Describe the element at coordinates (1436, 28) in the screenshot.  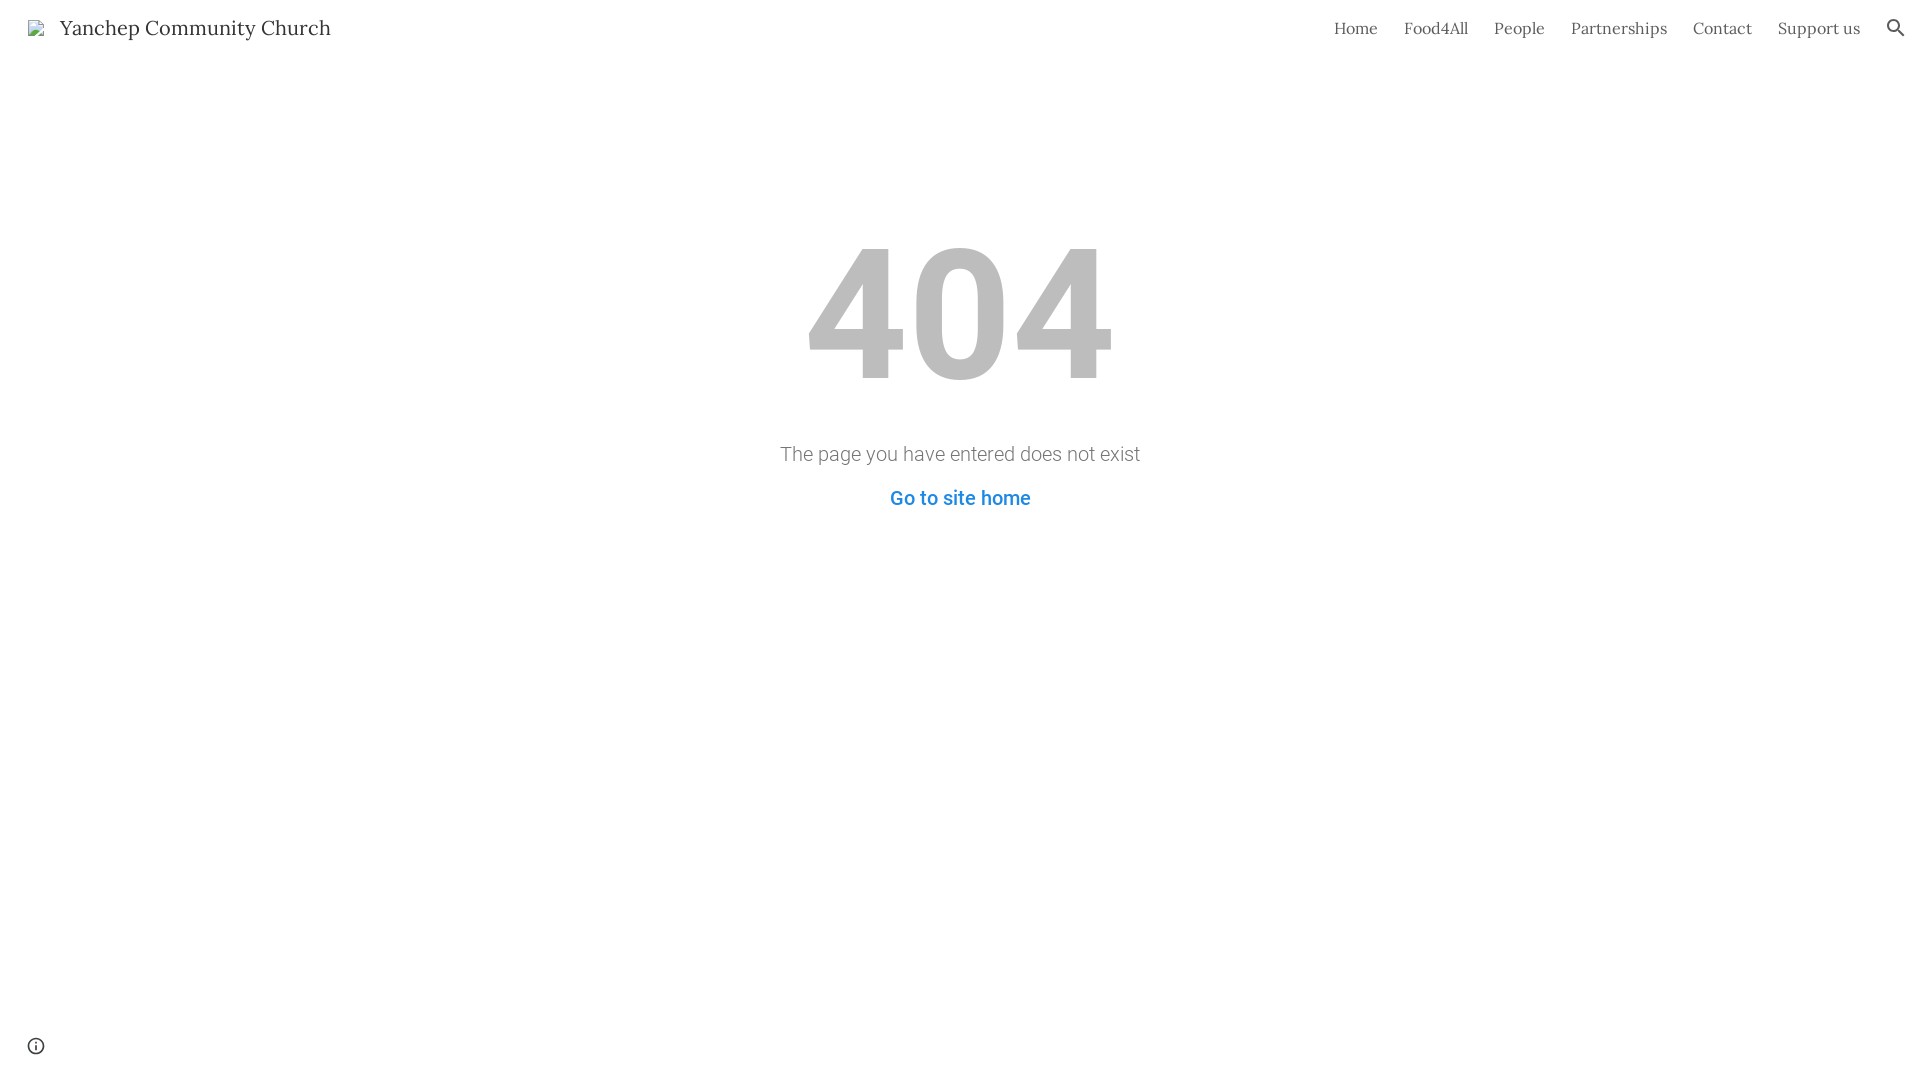
I see `Food4All` at that location.